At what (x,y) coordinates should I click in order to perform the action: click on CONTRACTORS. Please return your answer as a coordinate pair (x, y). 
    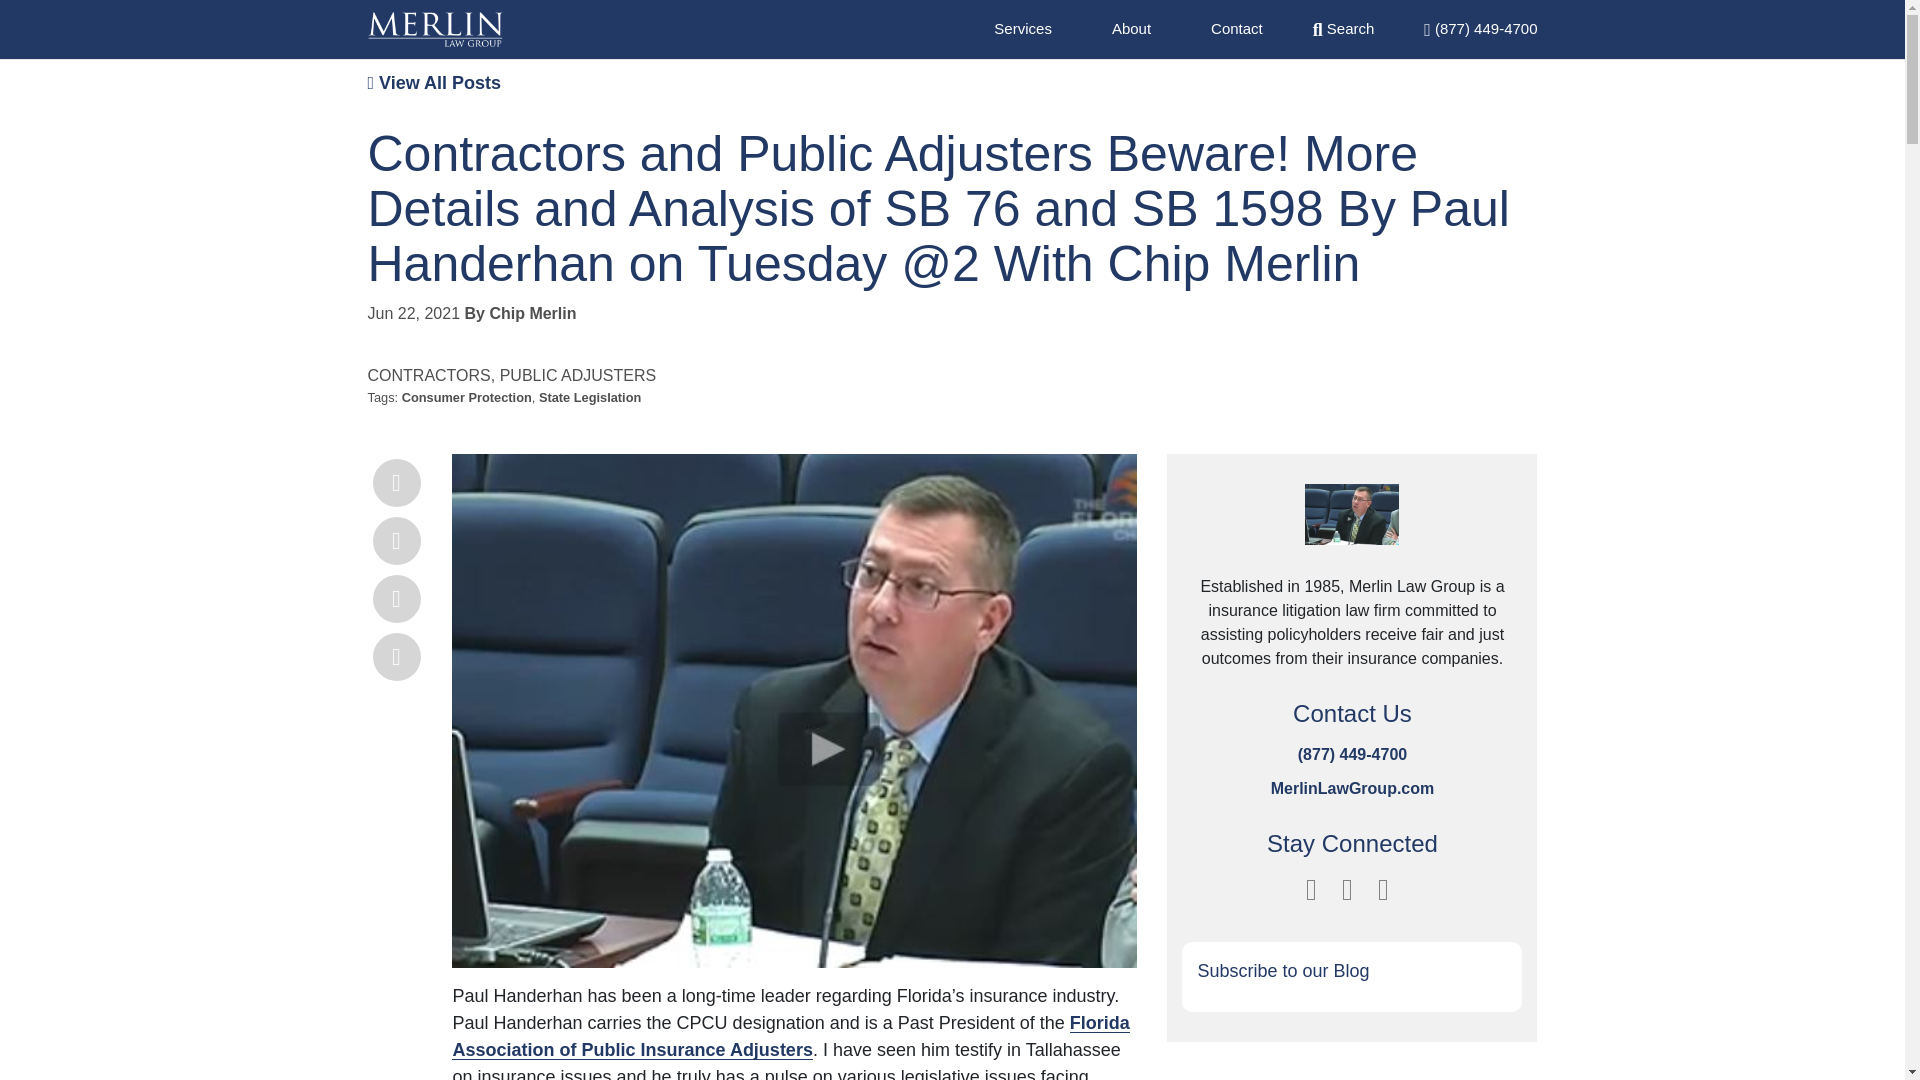
    Looking at the image, I should click on (430, 376).